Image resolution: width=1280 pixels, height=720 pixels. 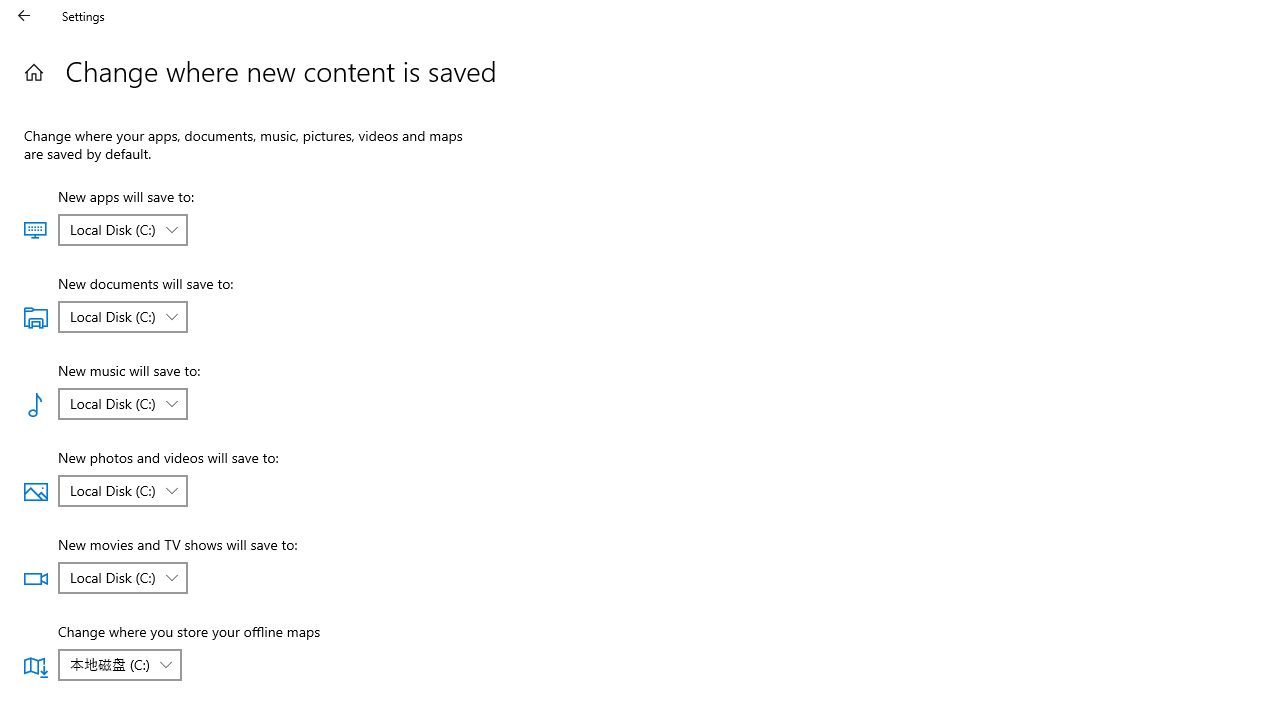 What do you see at coordinates (119, 664) in the screenshot?
I see `Change where you store your offline maps` at bounding box center [119, 664].